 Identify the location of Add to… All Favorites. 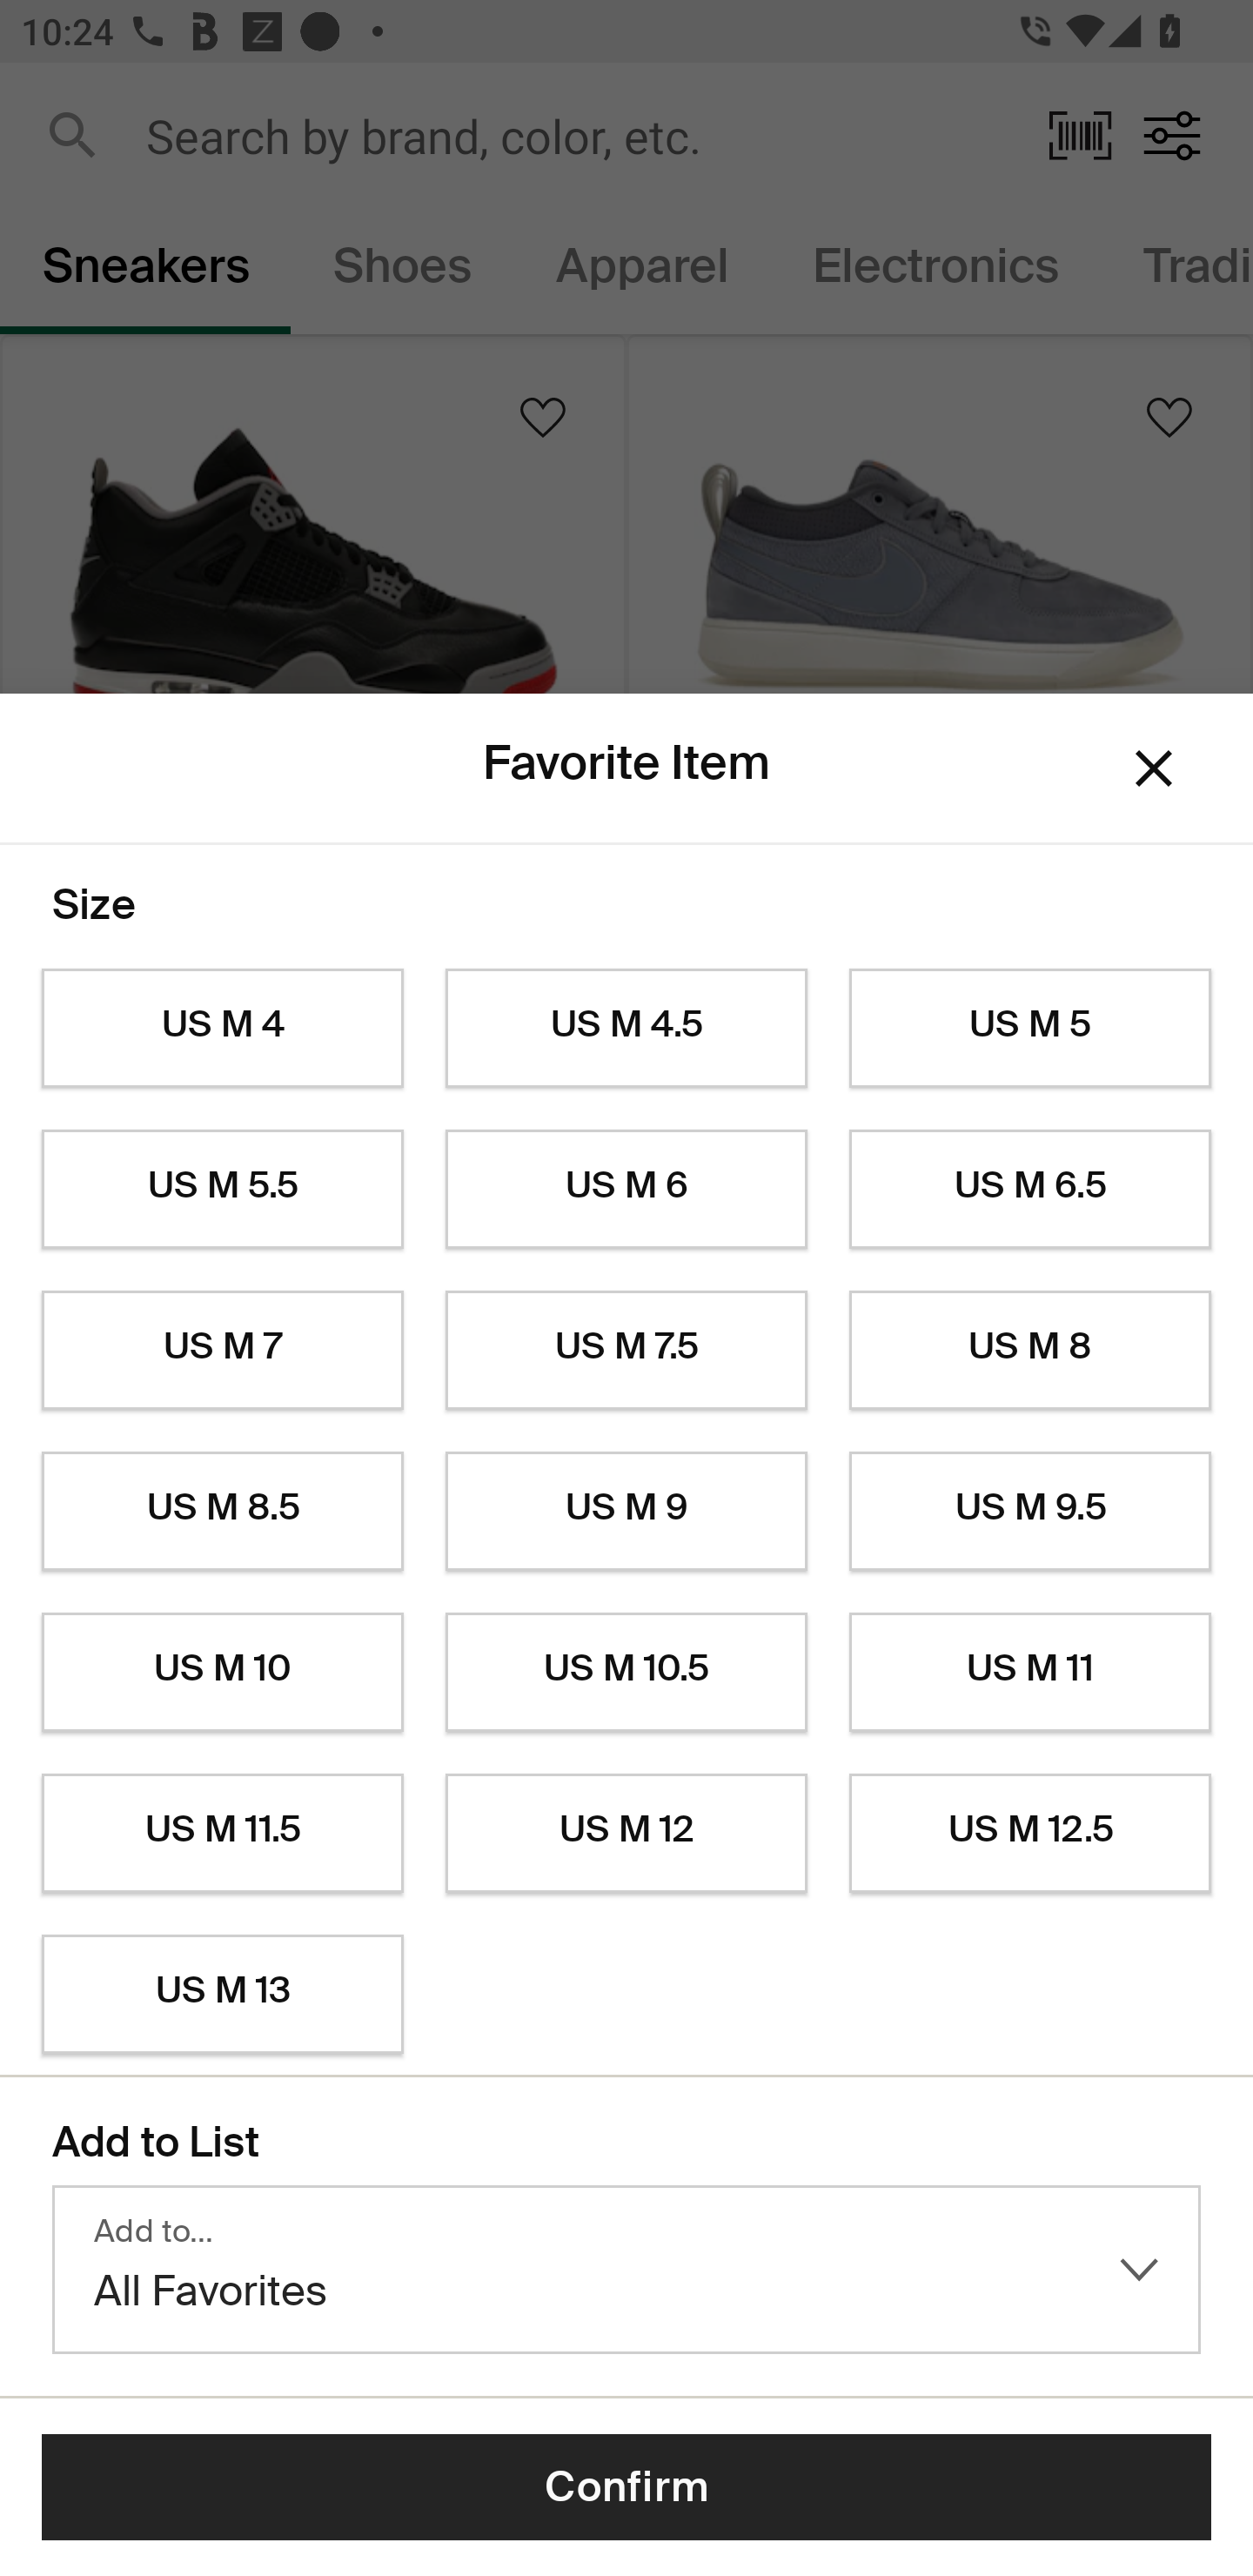
(626, 2270).